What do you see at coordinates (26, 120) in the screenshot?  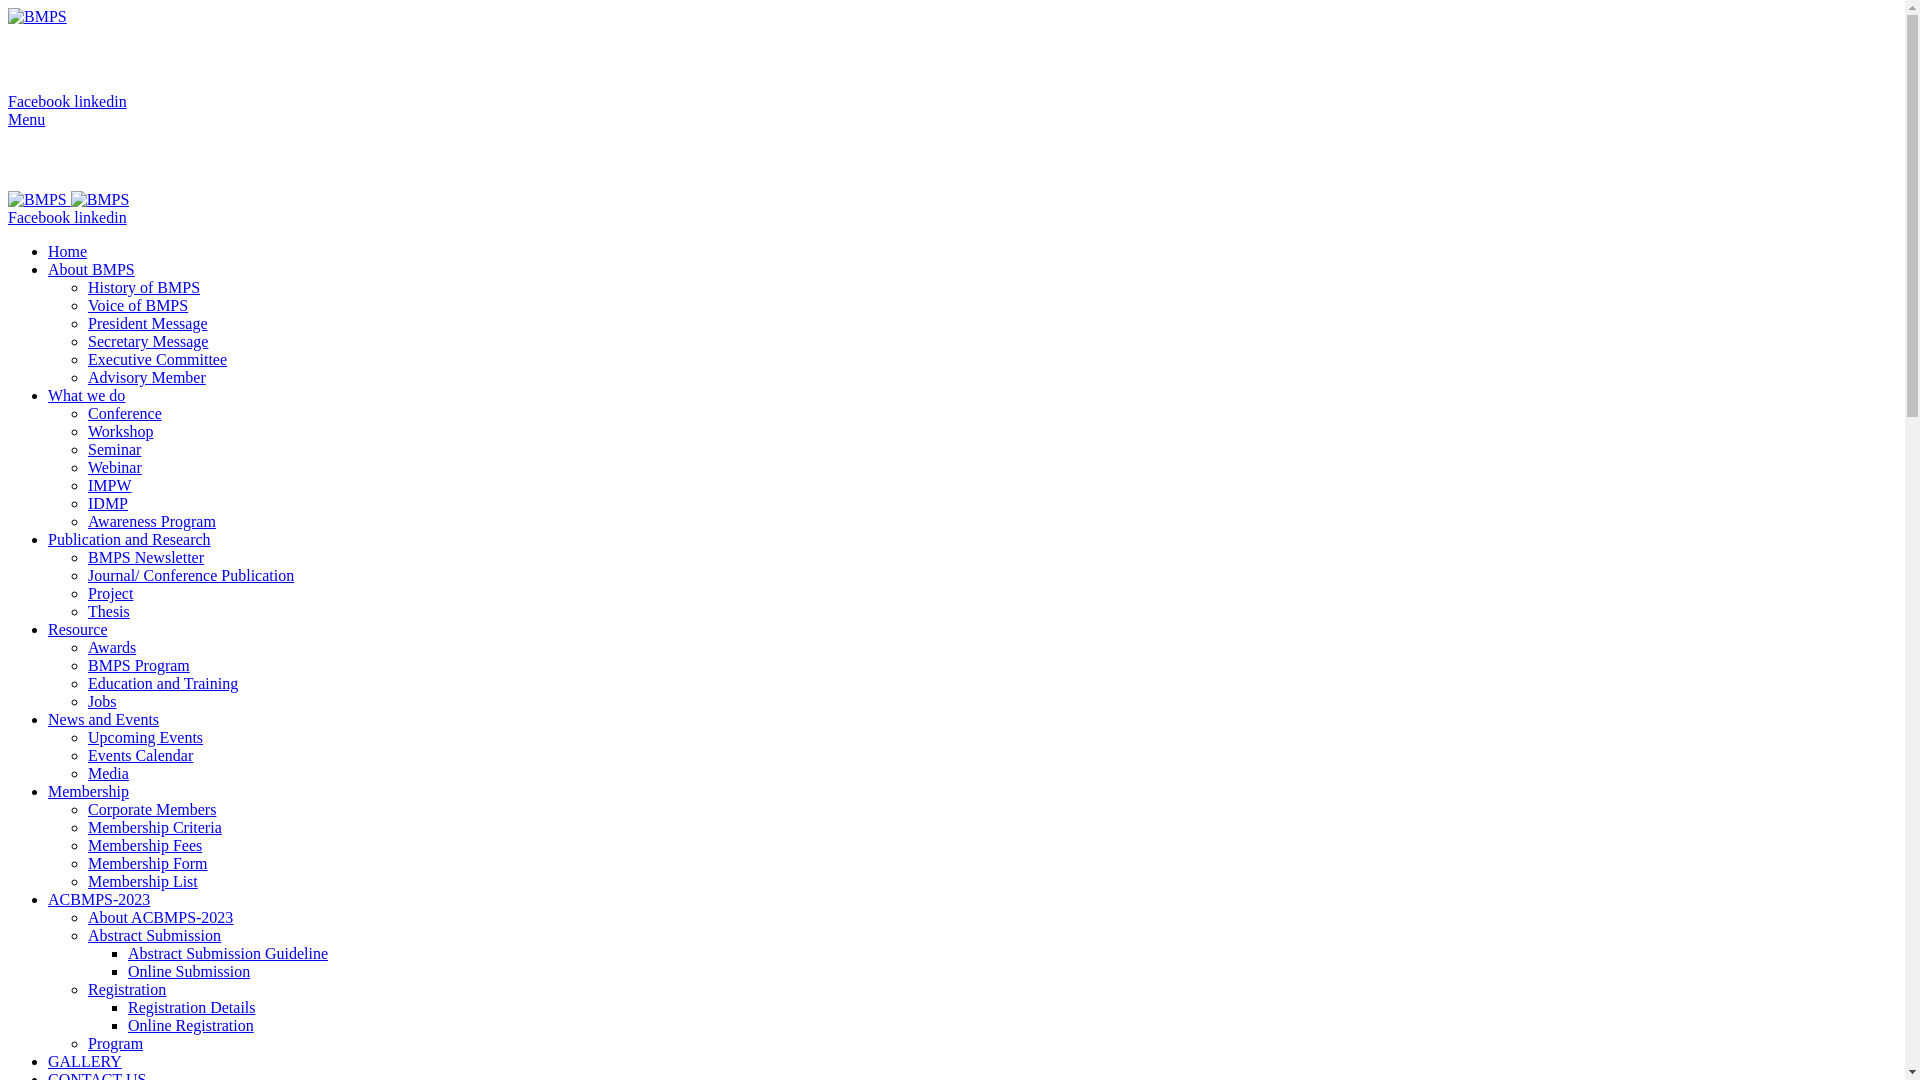 I see `Menu` at bounding box center [26, 120].